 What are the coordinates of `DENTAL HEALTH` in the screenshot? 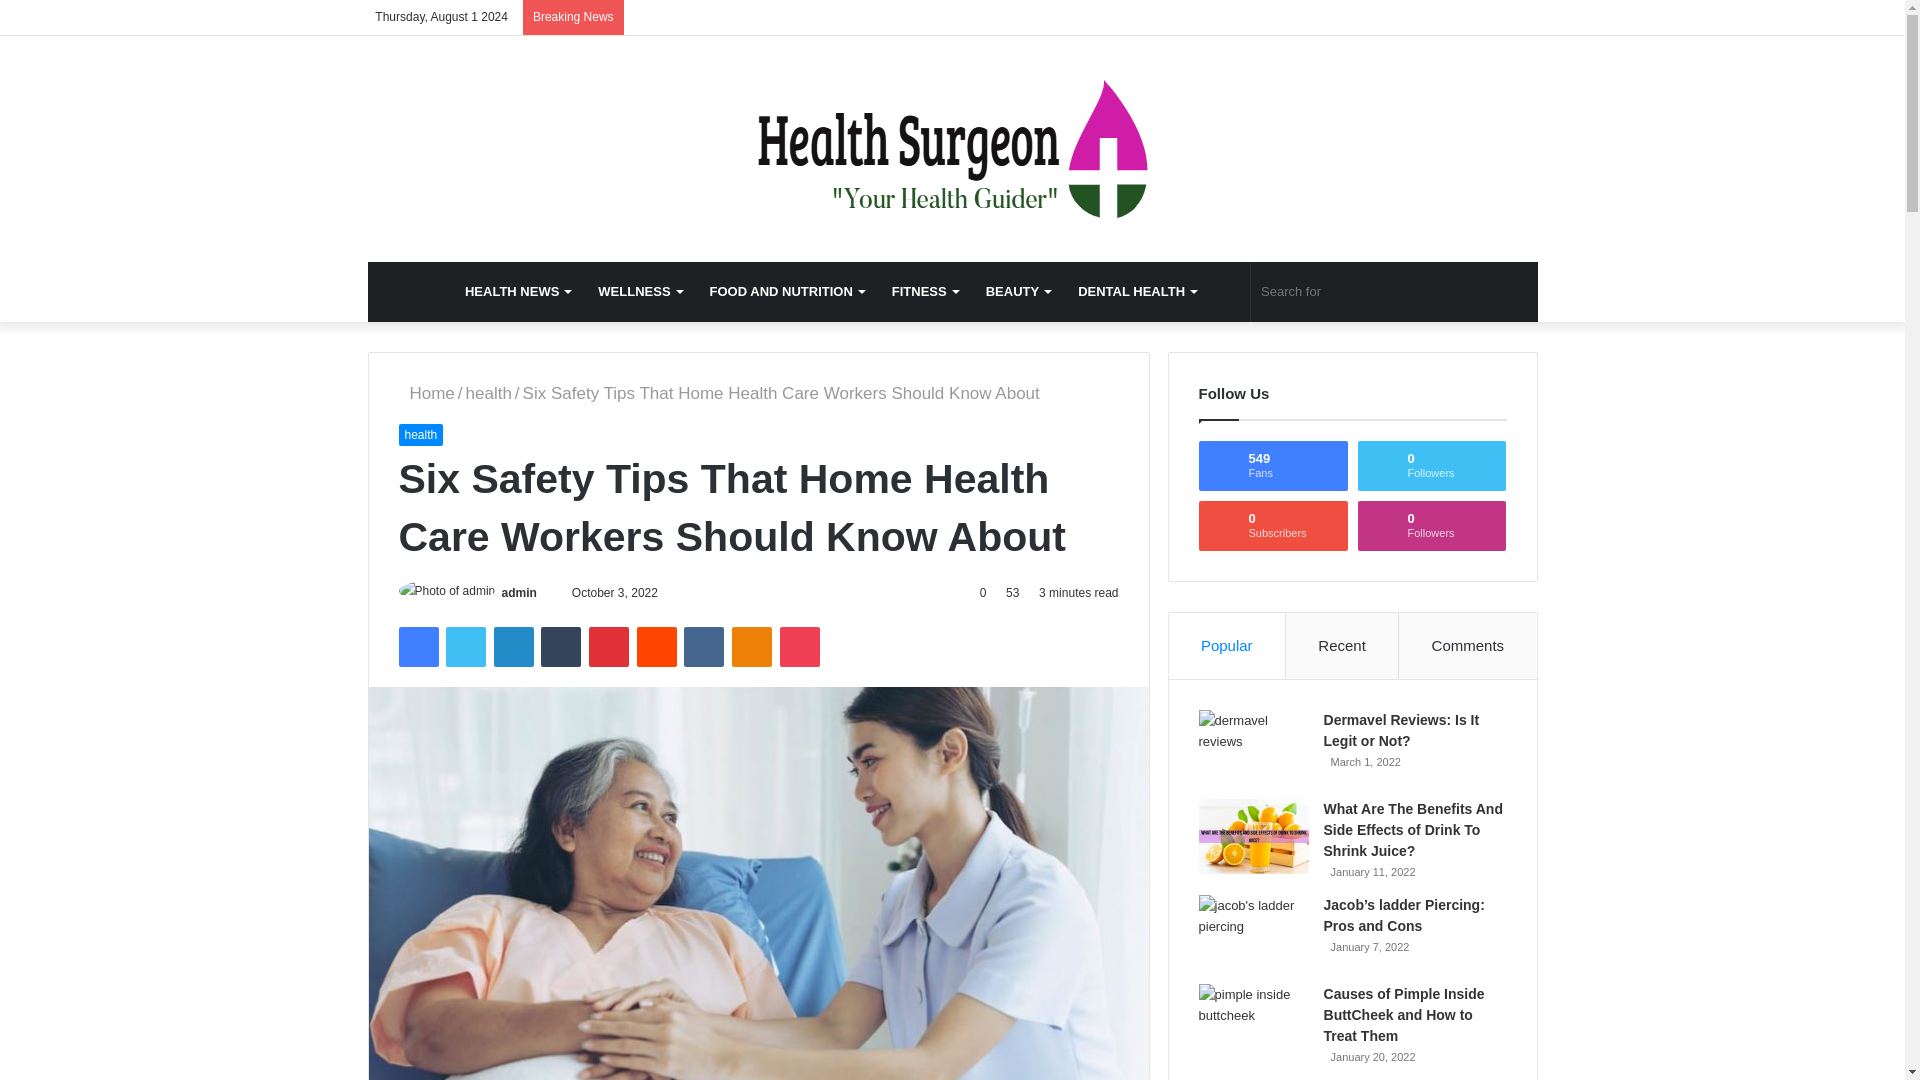 It's located at (1136, 292).